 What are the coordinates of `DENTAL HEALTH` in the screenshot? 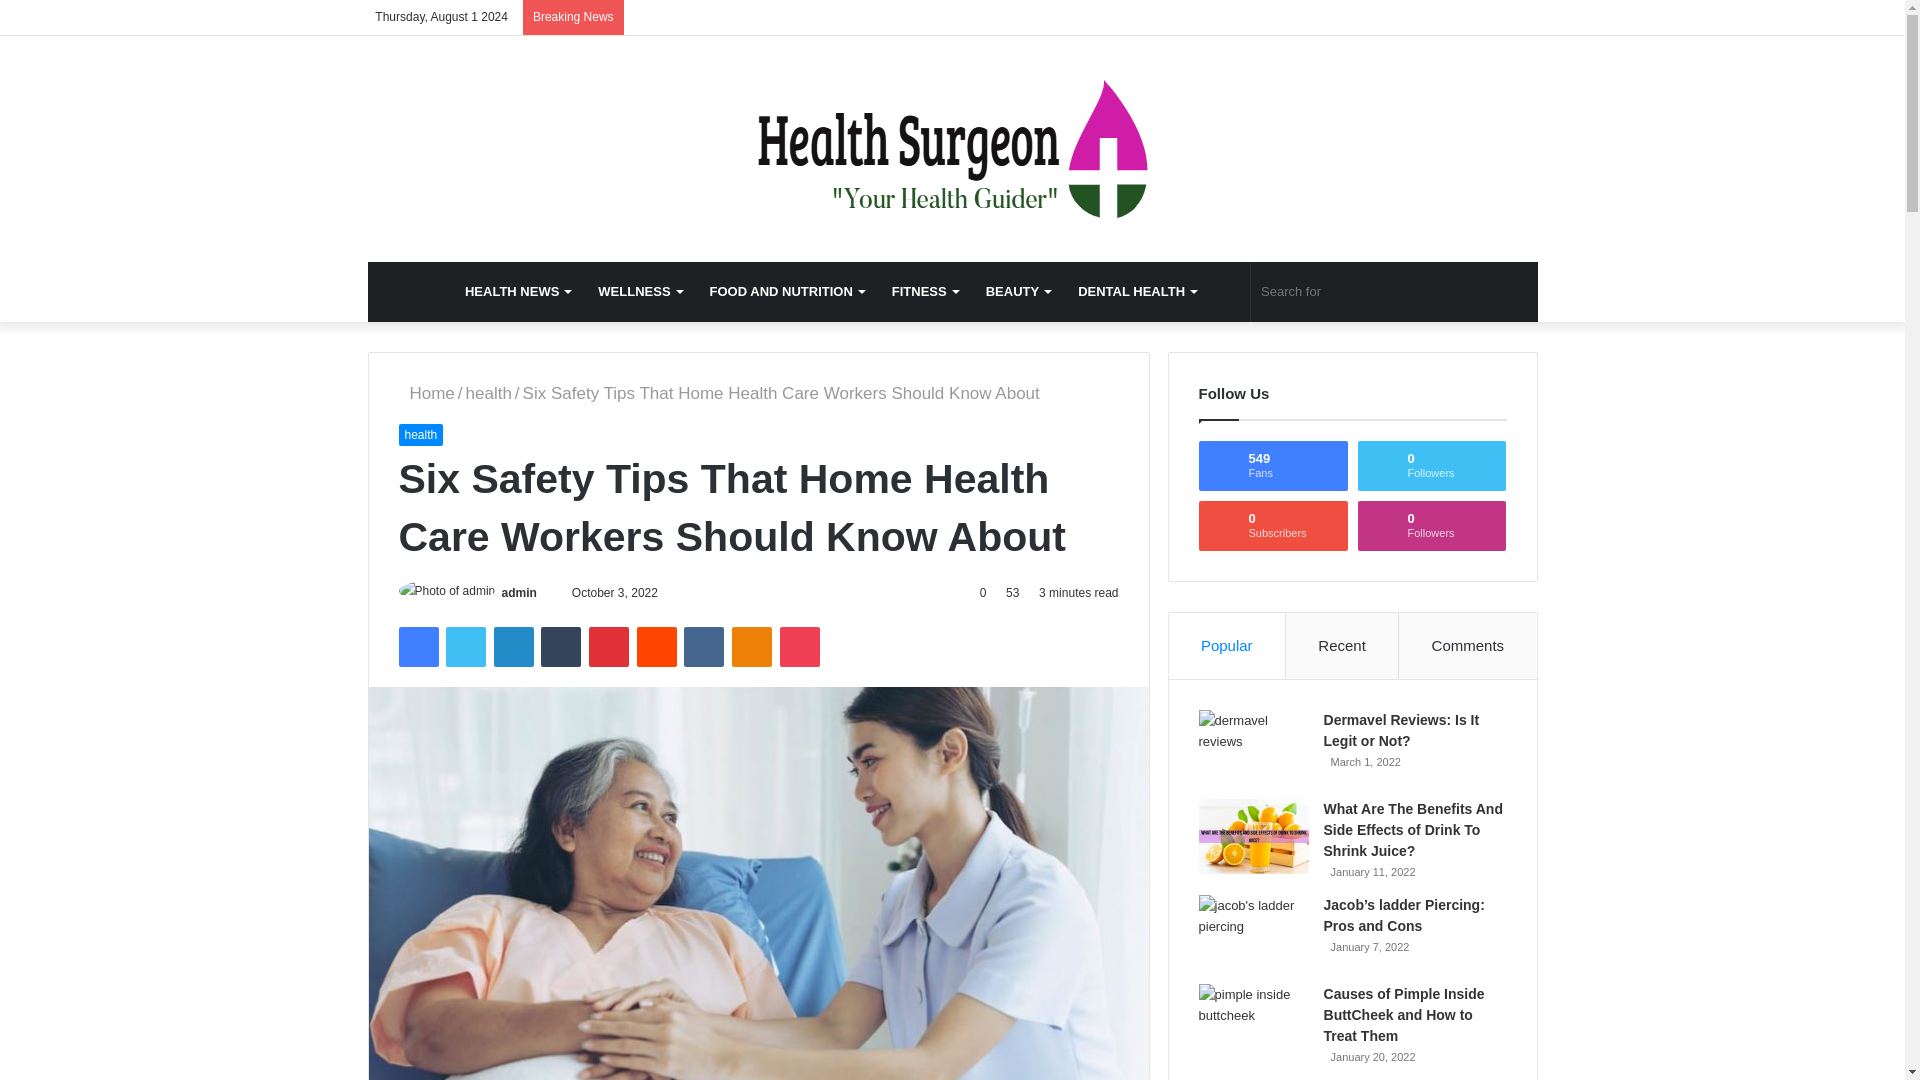 It's located at (1136, 292).